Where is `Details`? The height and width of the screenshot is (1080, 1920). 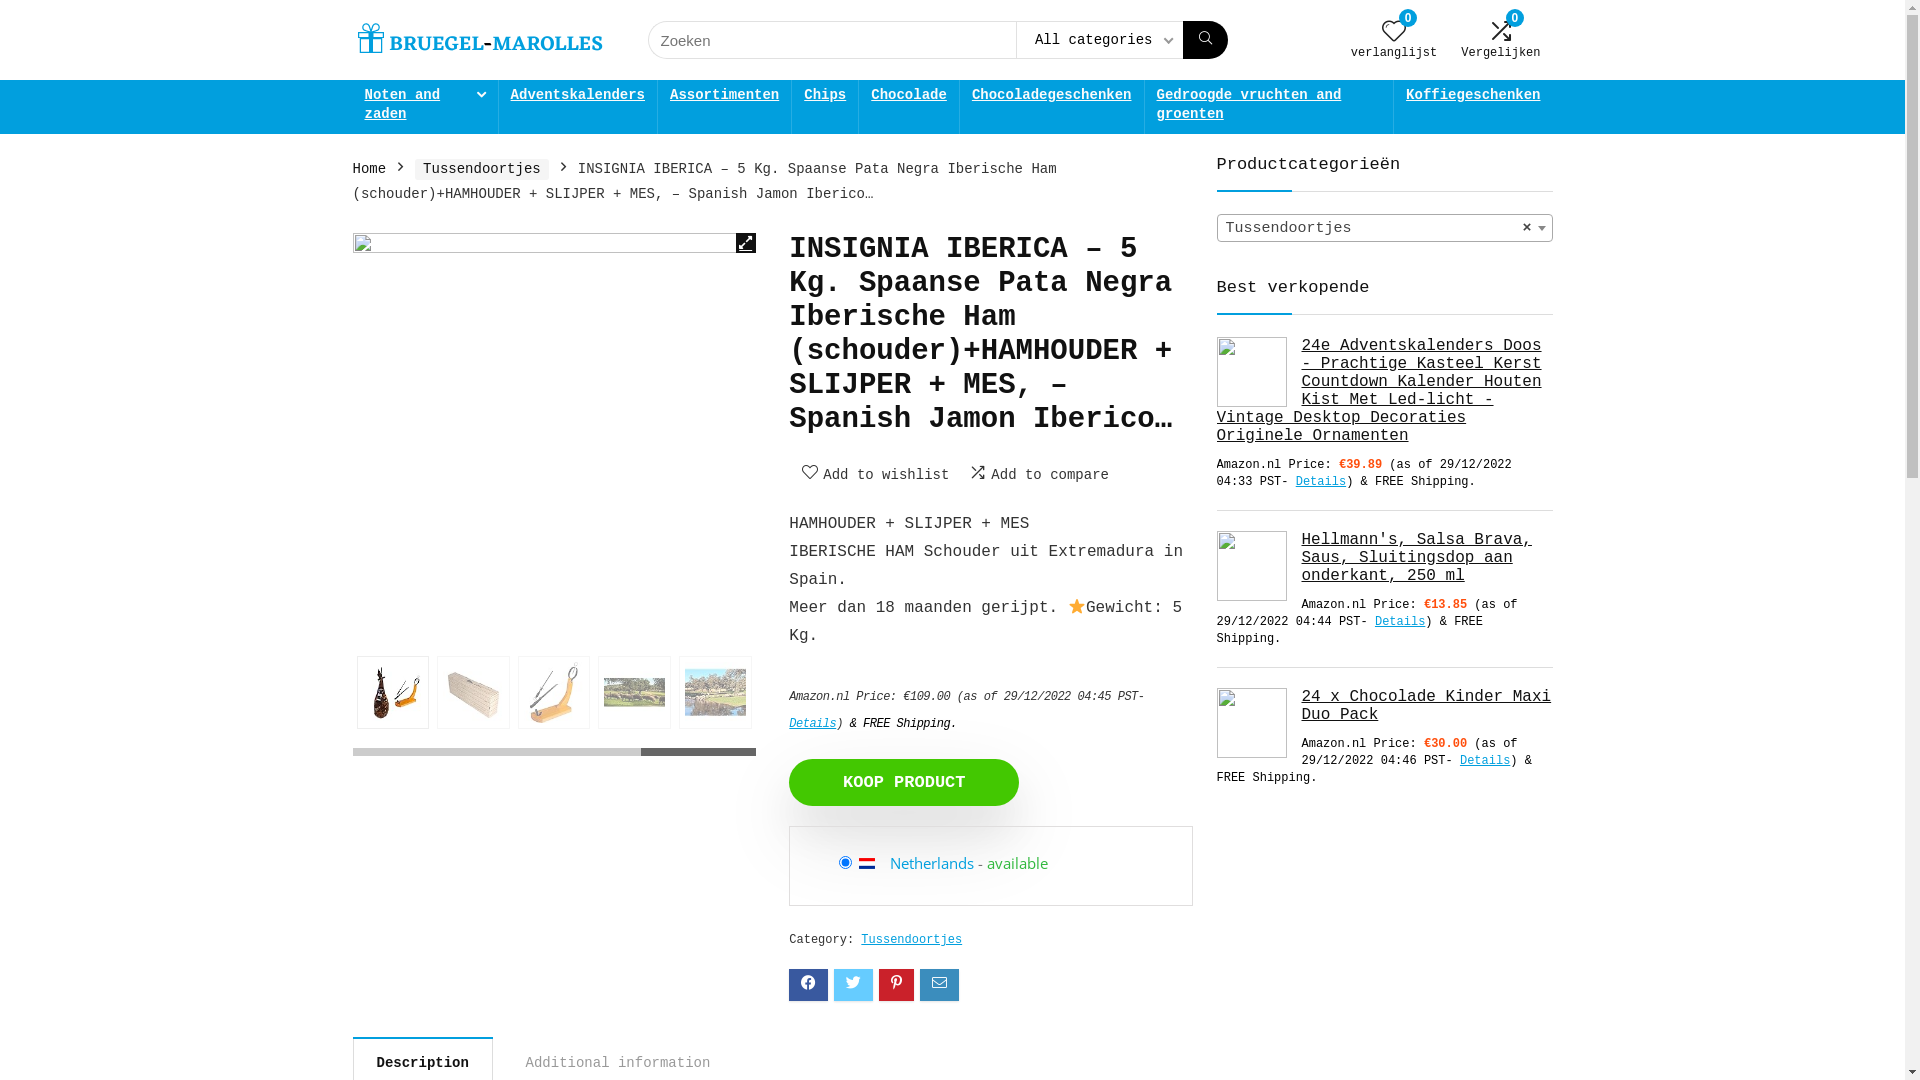
Details is located at coordinates (1485, 761).